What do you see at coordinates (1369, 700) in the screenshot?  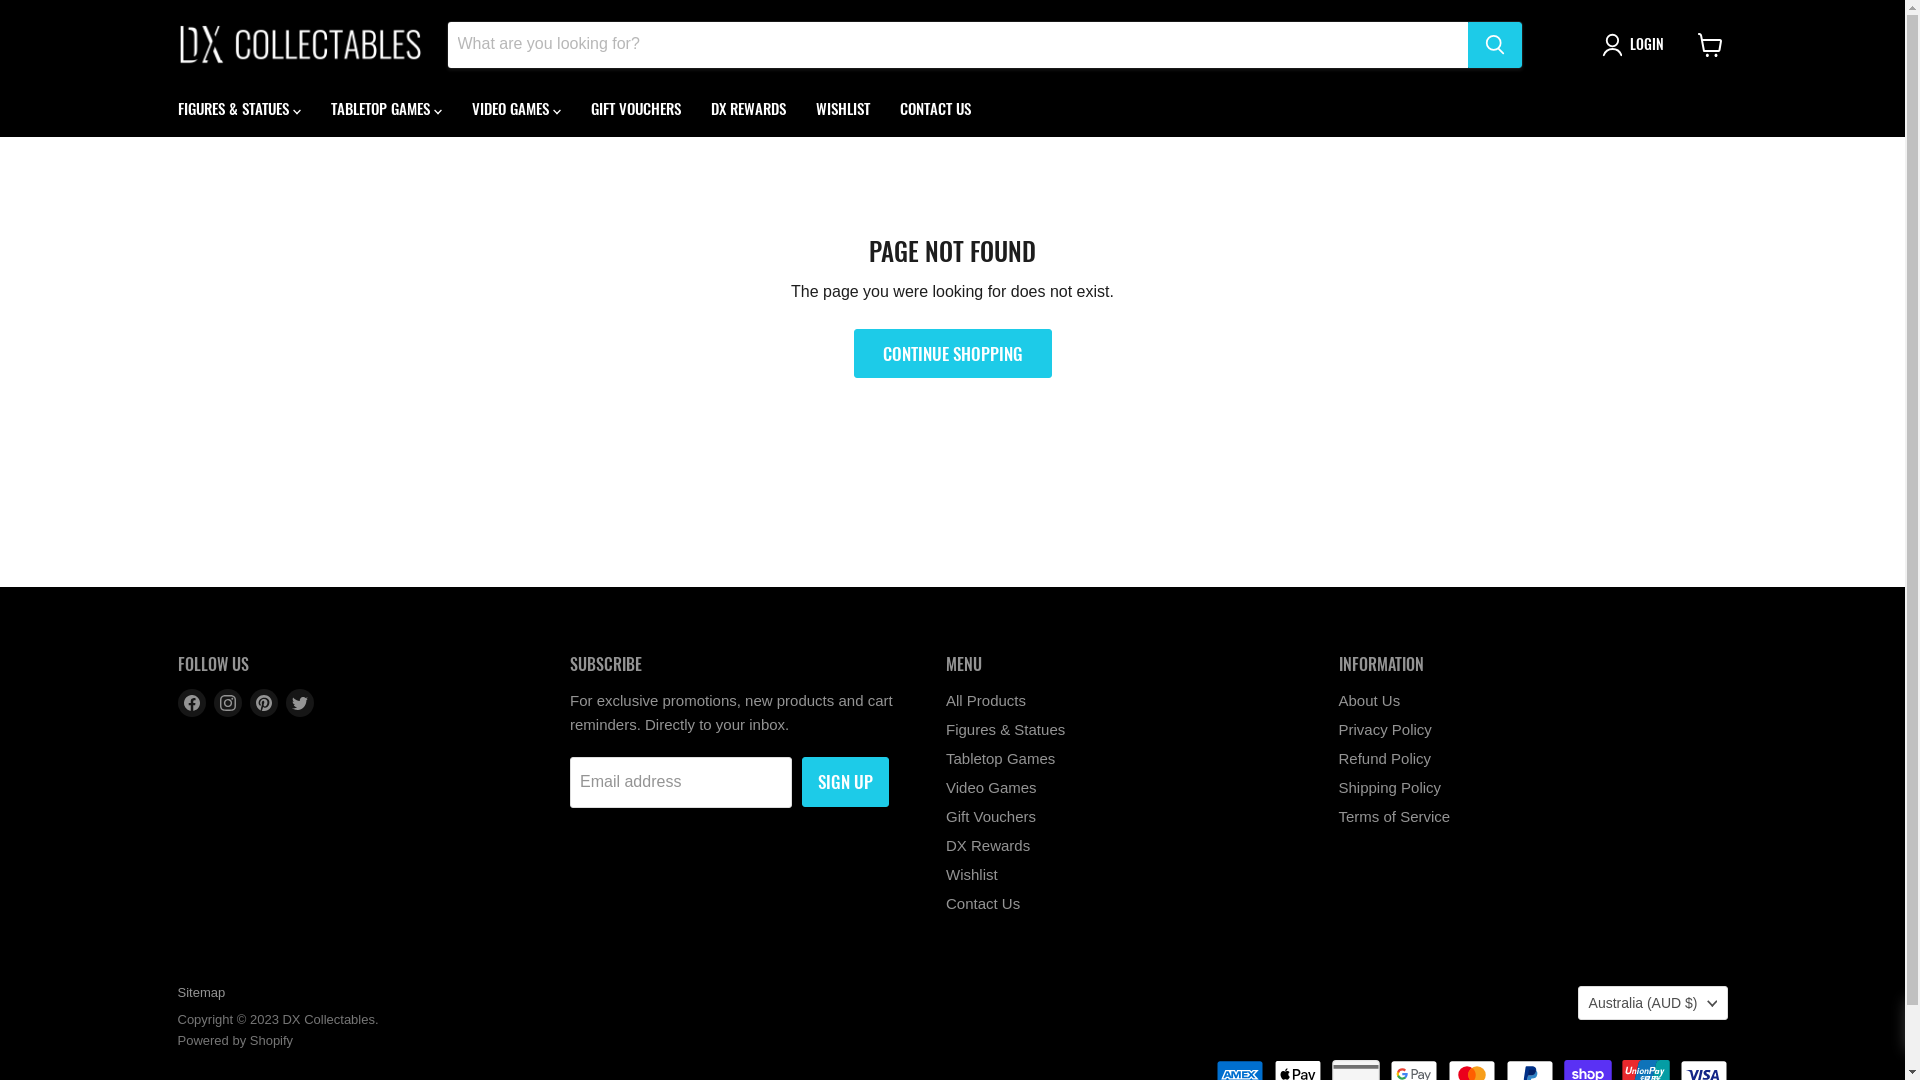 I see `About Us` at bounding box center [1369, 700].